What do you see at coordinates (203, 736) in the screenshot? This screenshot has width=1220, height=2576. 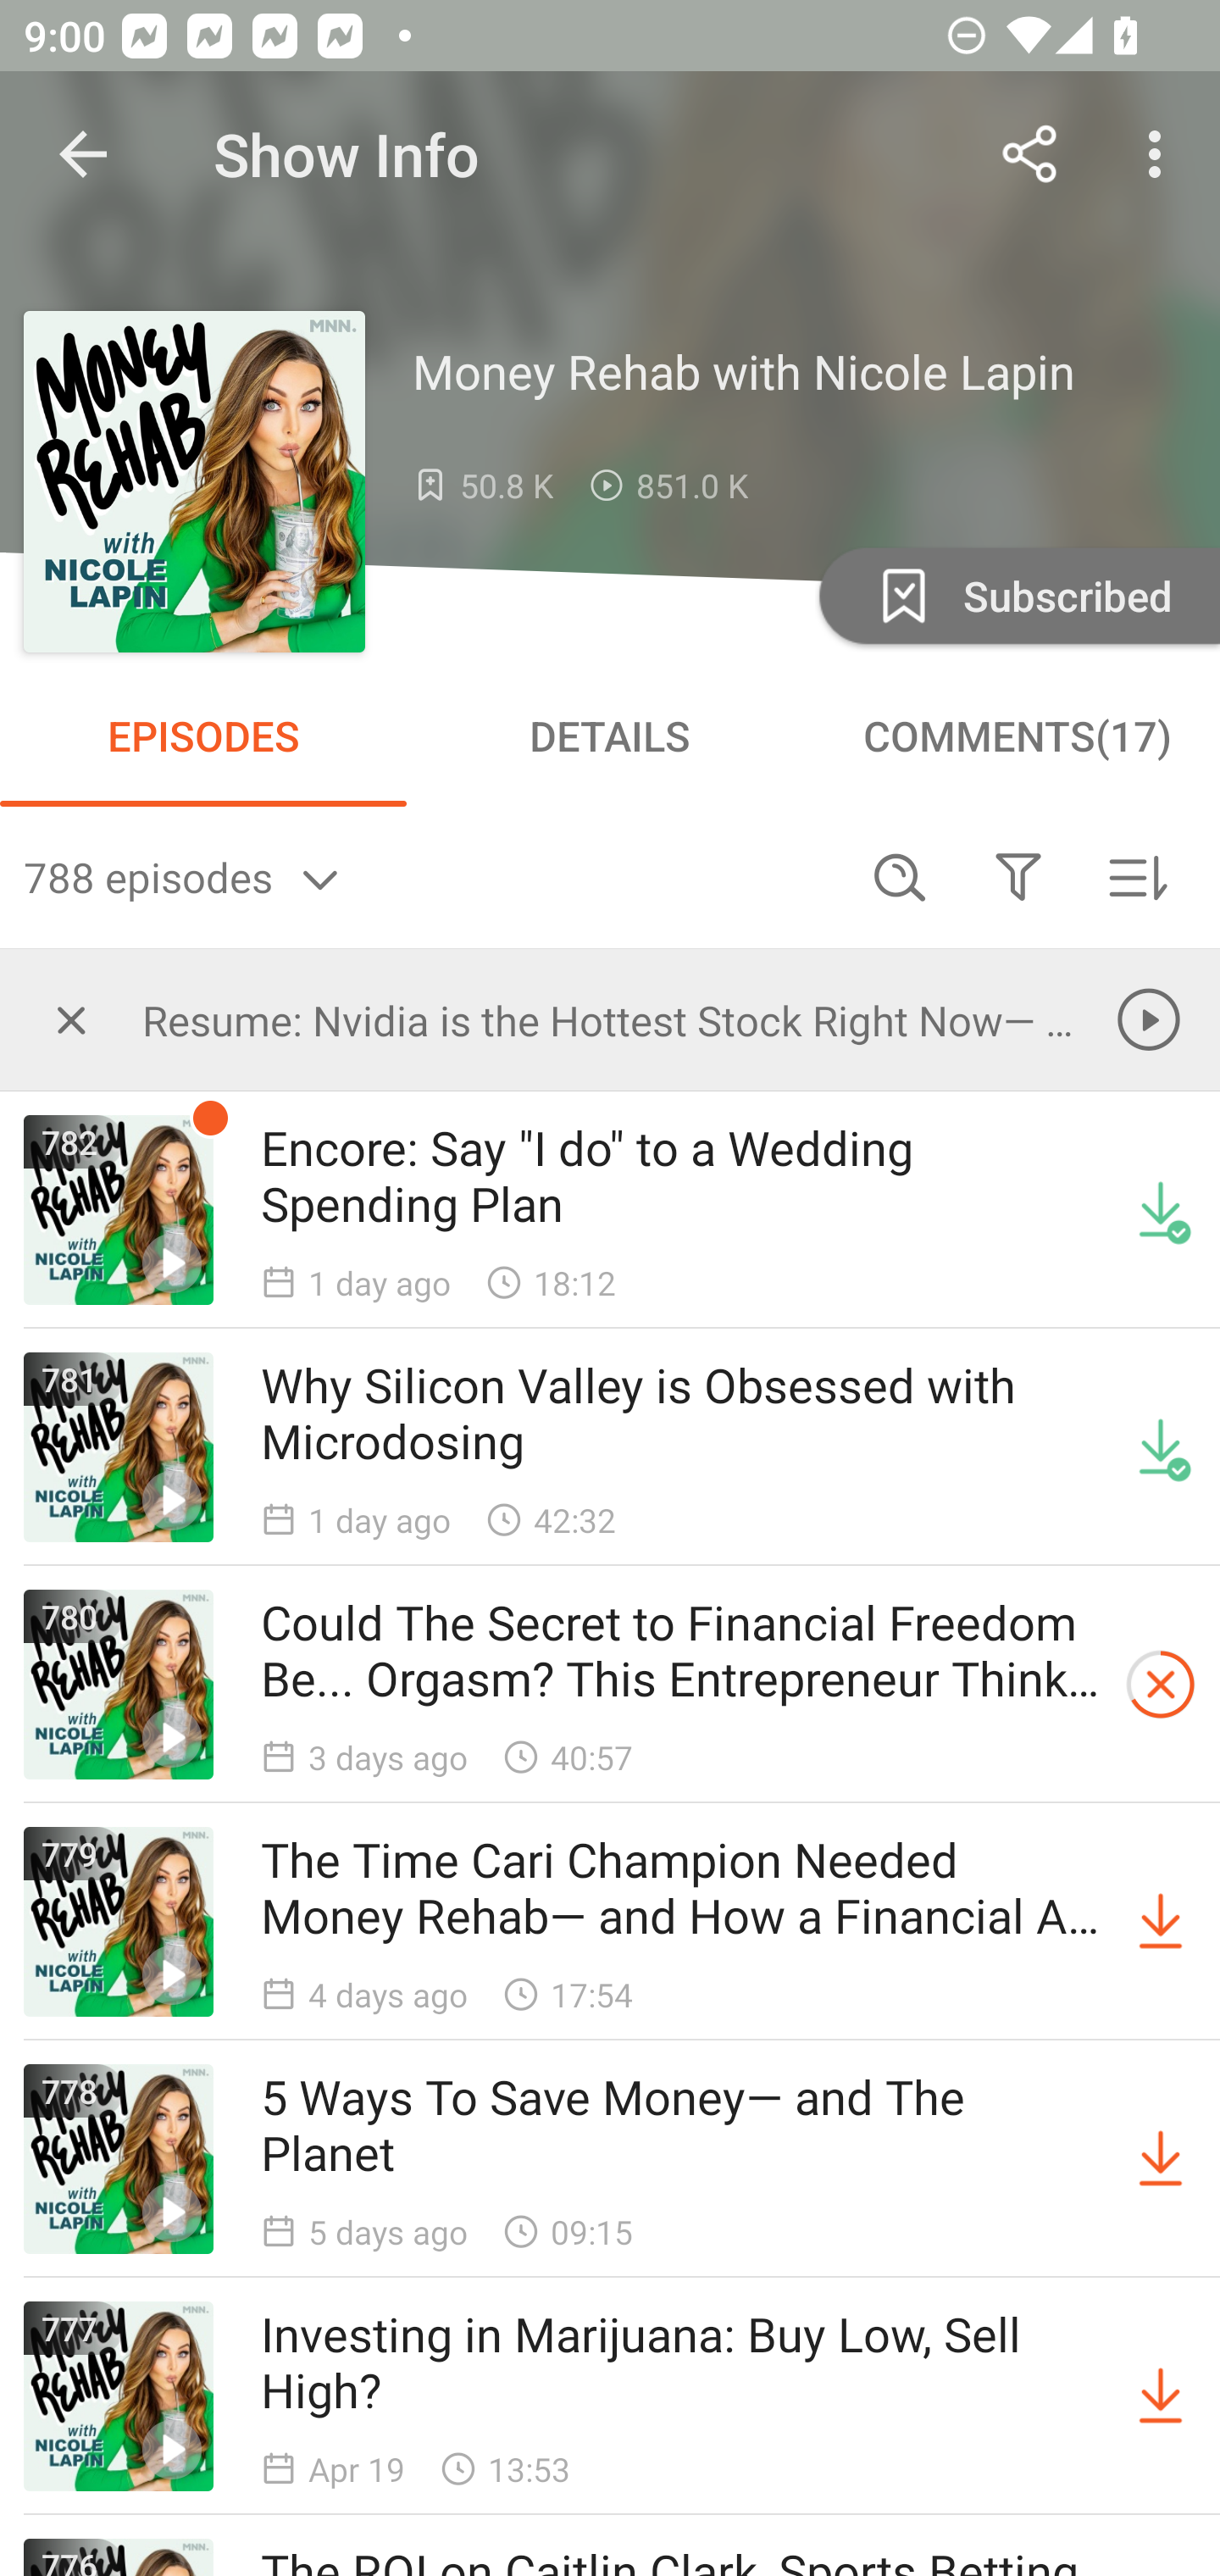 I see `EPISODES` at bounding box center [203, 736].